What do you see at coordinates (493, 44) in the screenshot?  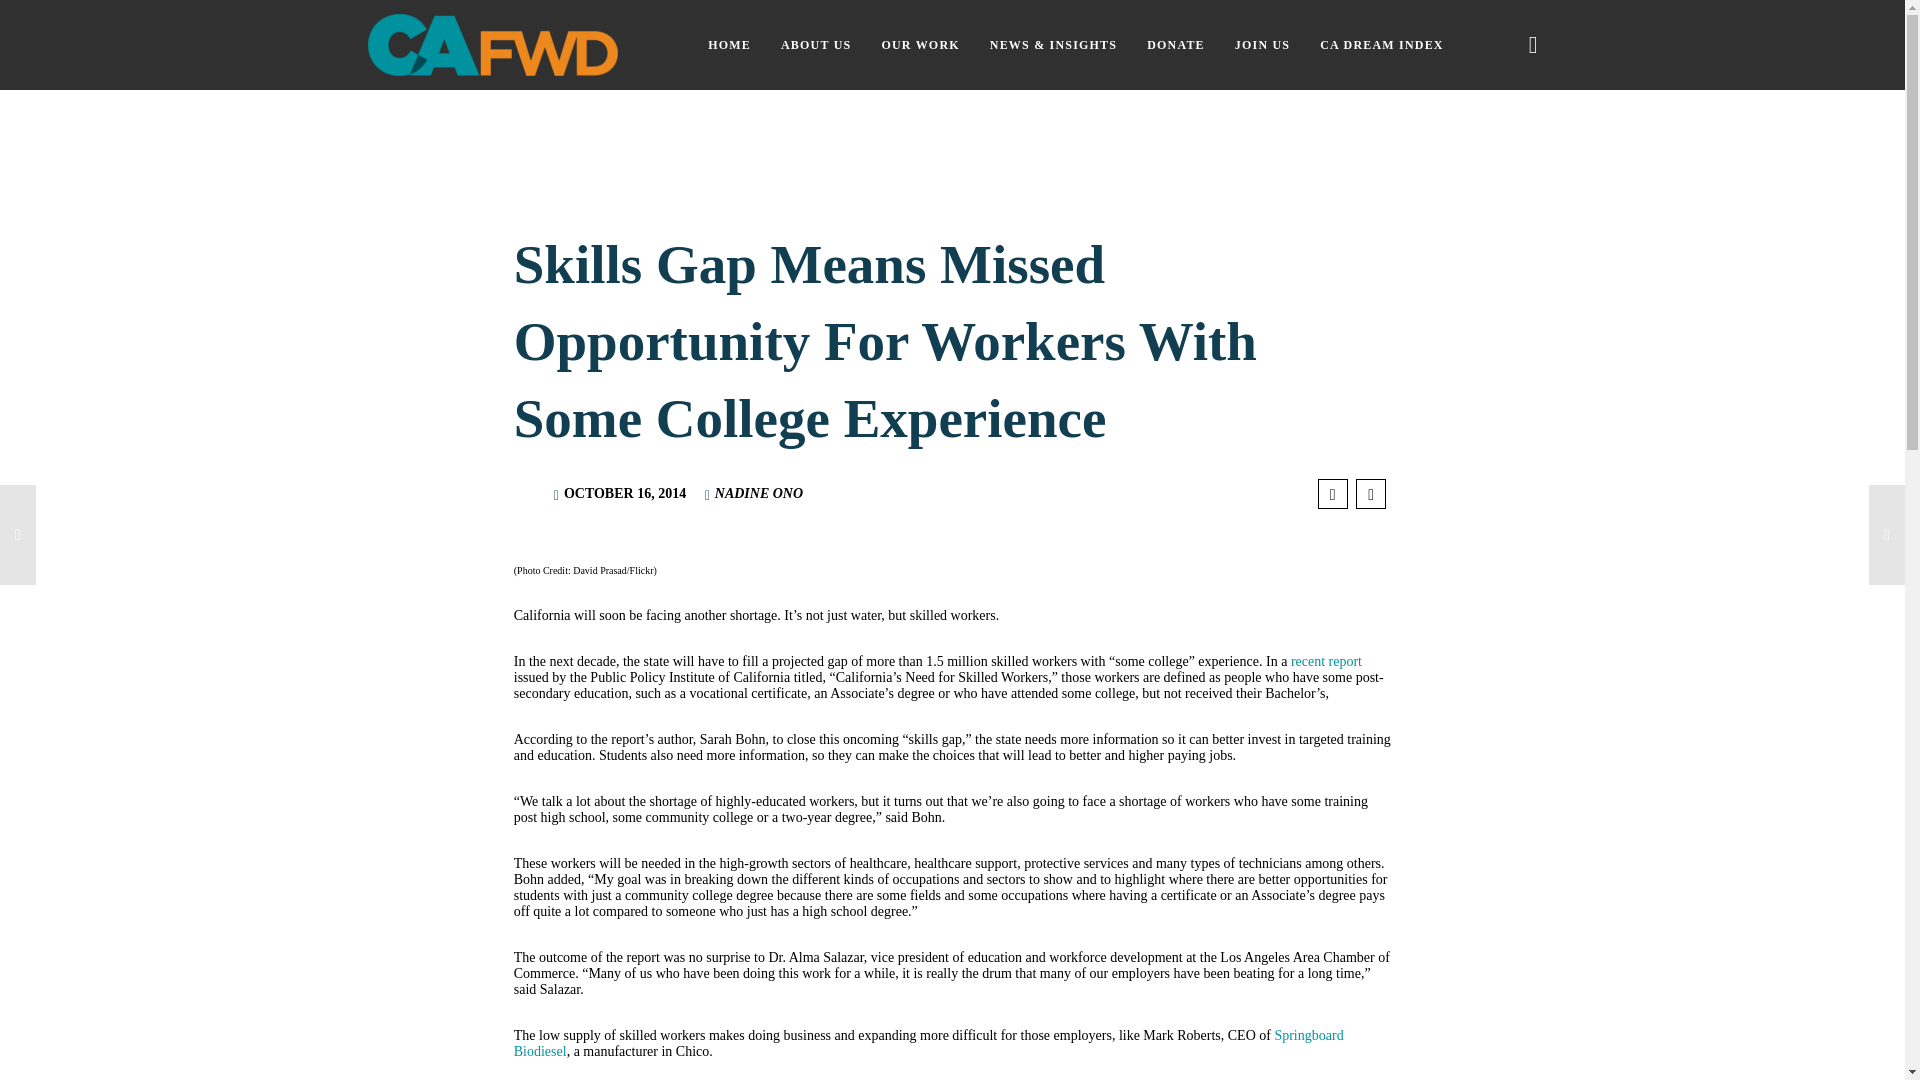 I see `California Forward` at bounding box center [493, 44].